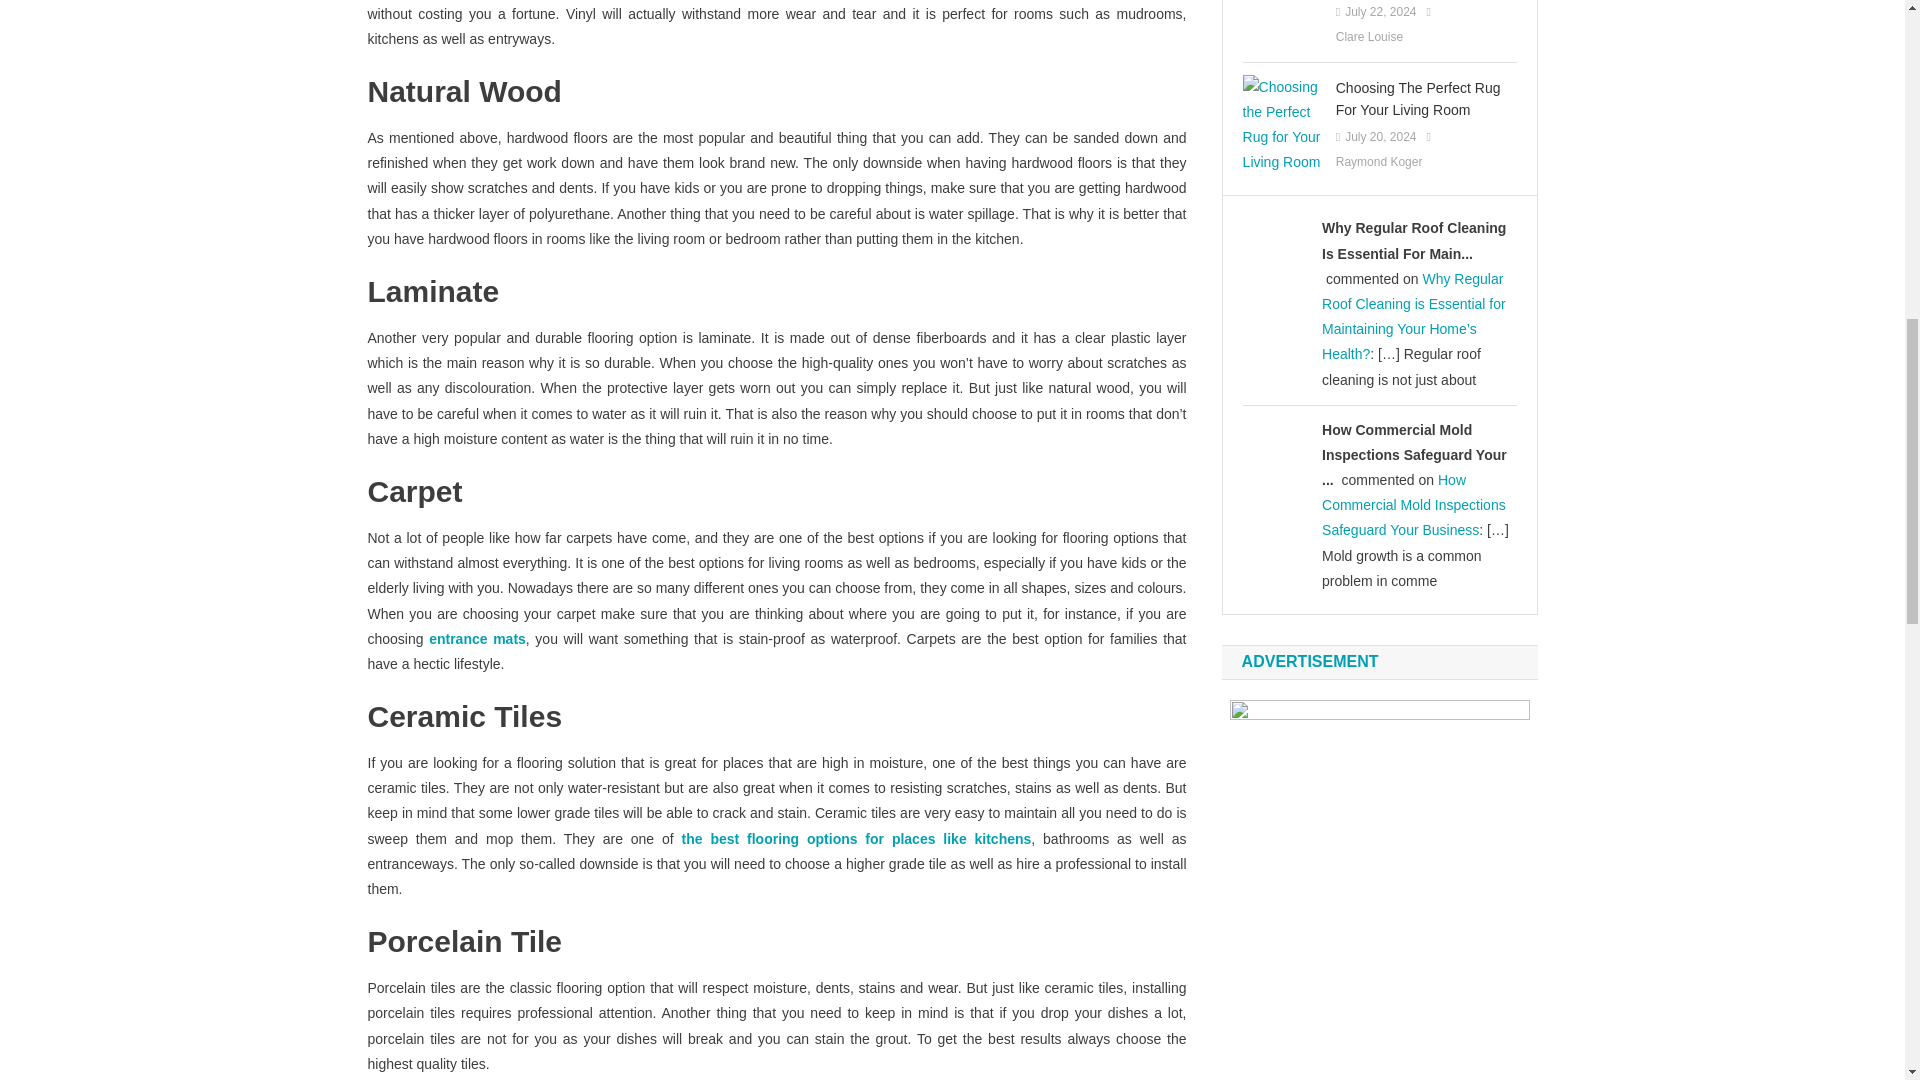 This screenshot has height=1080, width=1920. I want to click on How Commercial Mold Inspections Safeguard Your Business, so click(1414, 504).